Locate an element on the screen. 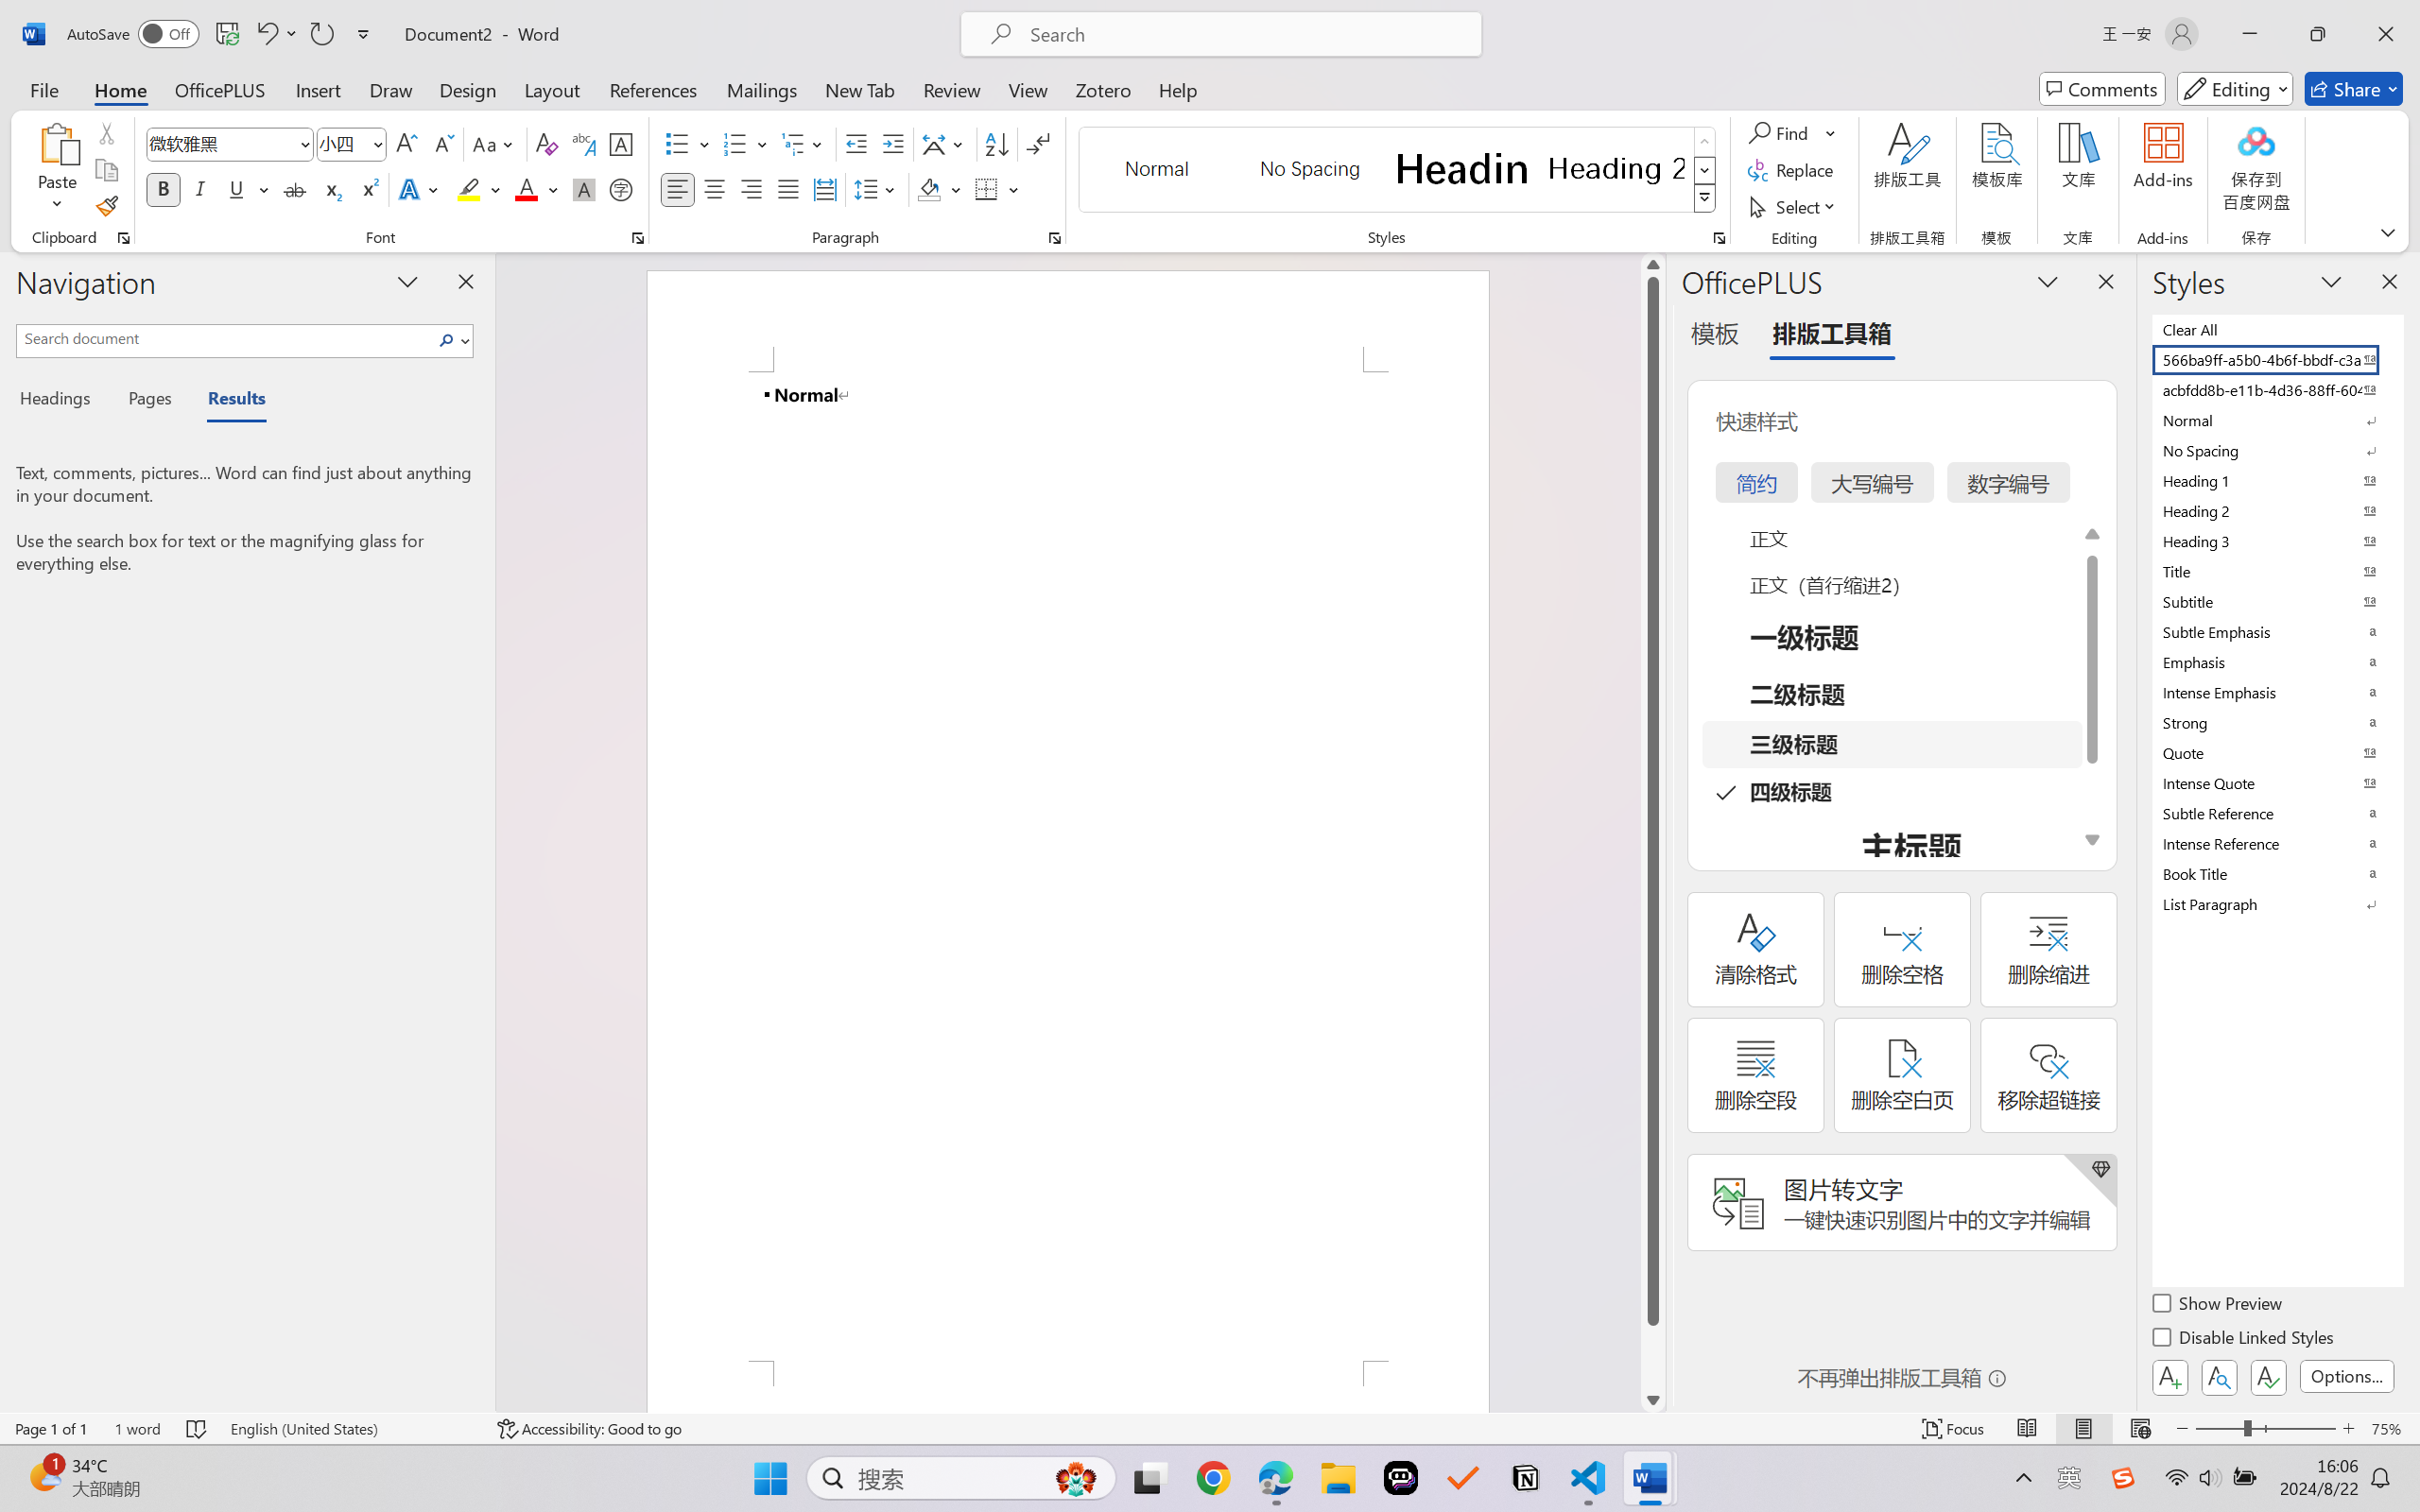 Image resolution: width=2420 pixels, height=1512 pixels. Zoom is located at coordinates (2265, 1429).